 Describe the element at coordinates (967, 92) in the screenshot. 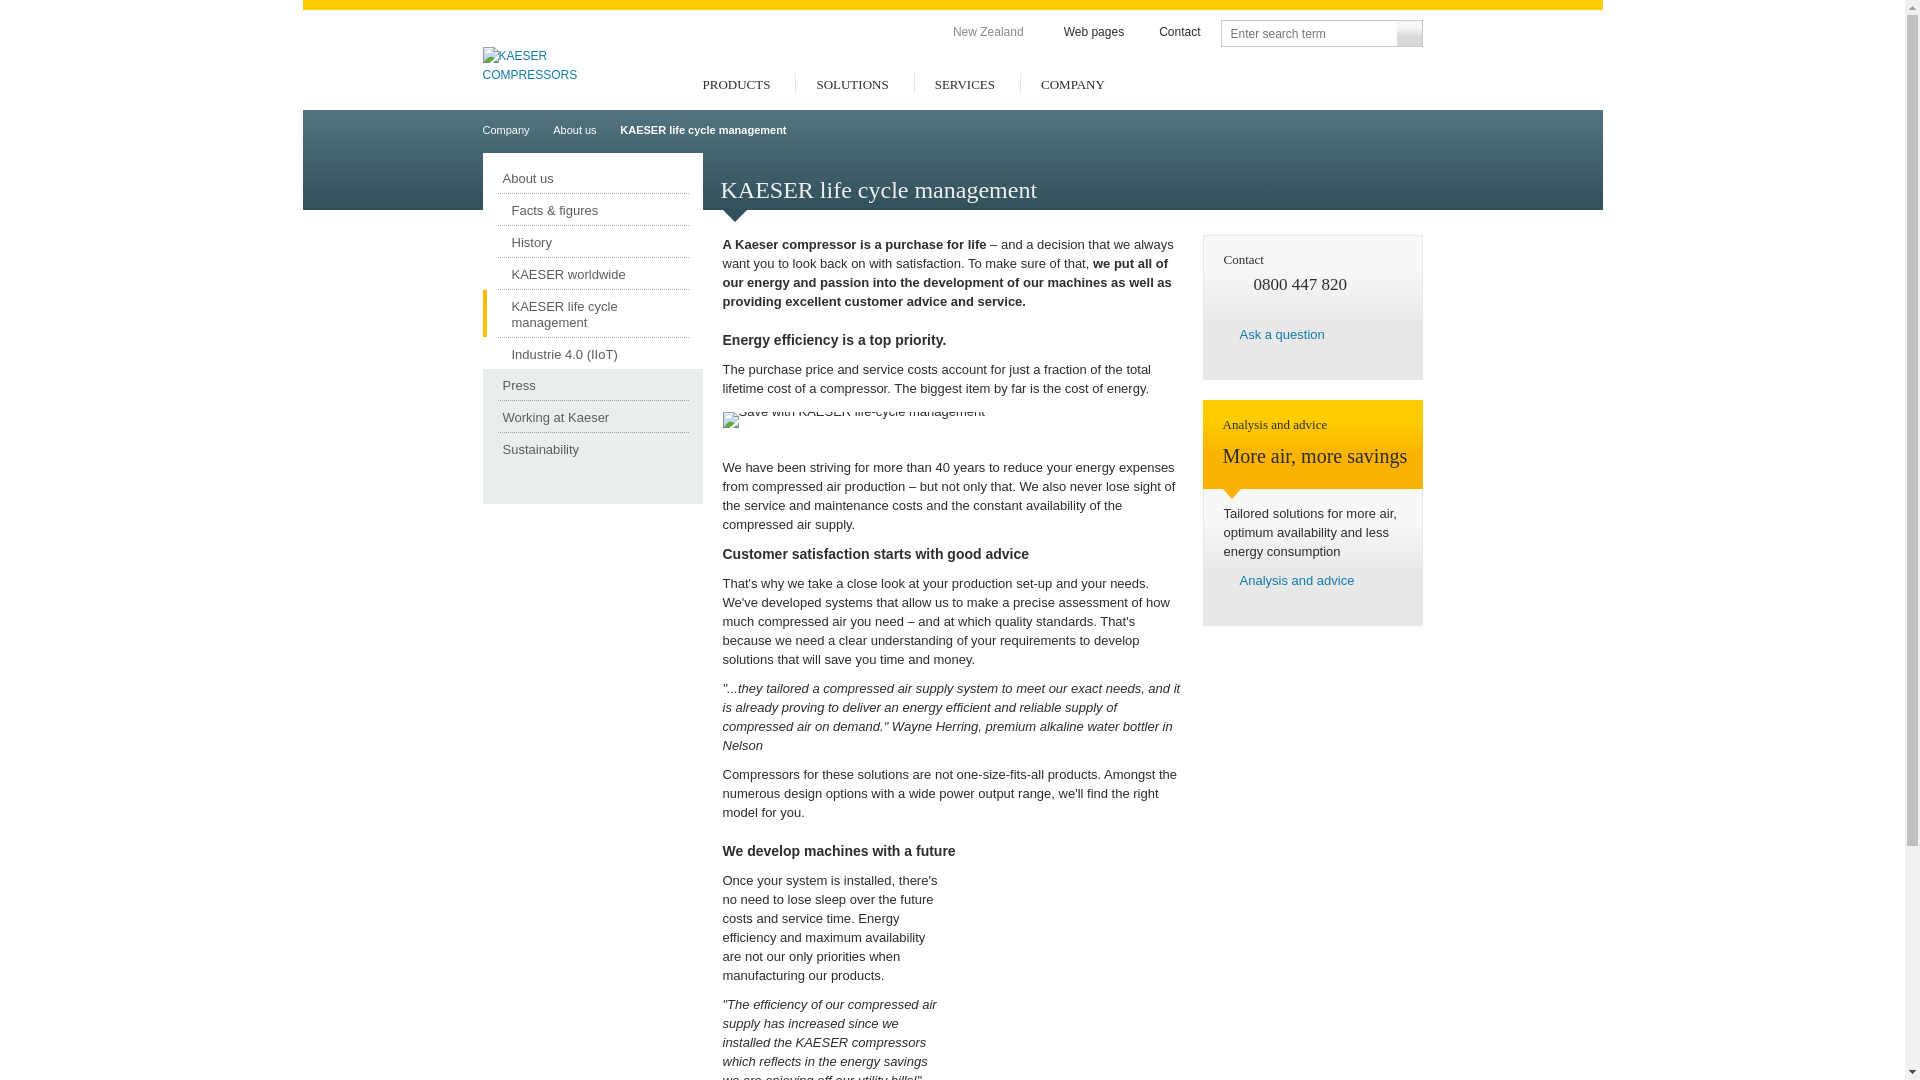

I see `SERVICES` at that location.